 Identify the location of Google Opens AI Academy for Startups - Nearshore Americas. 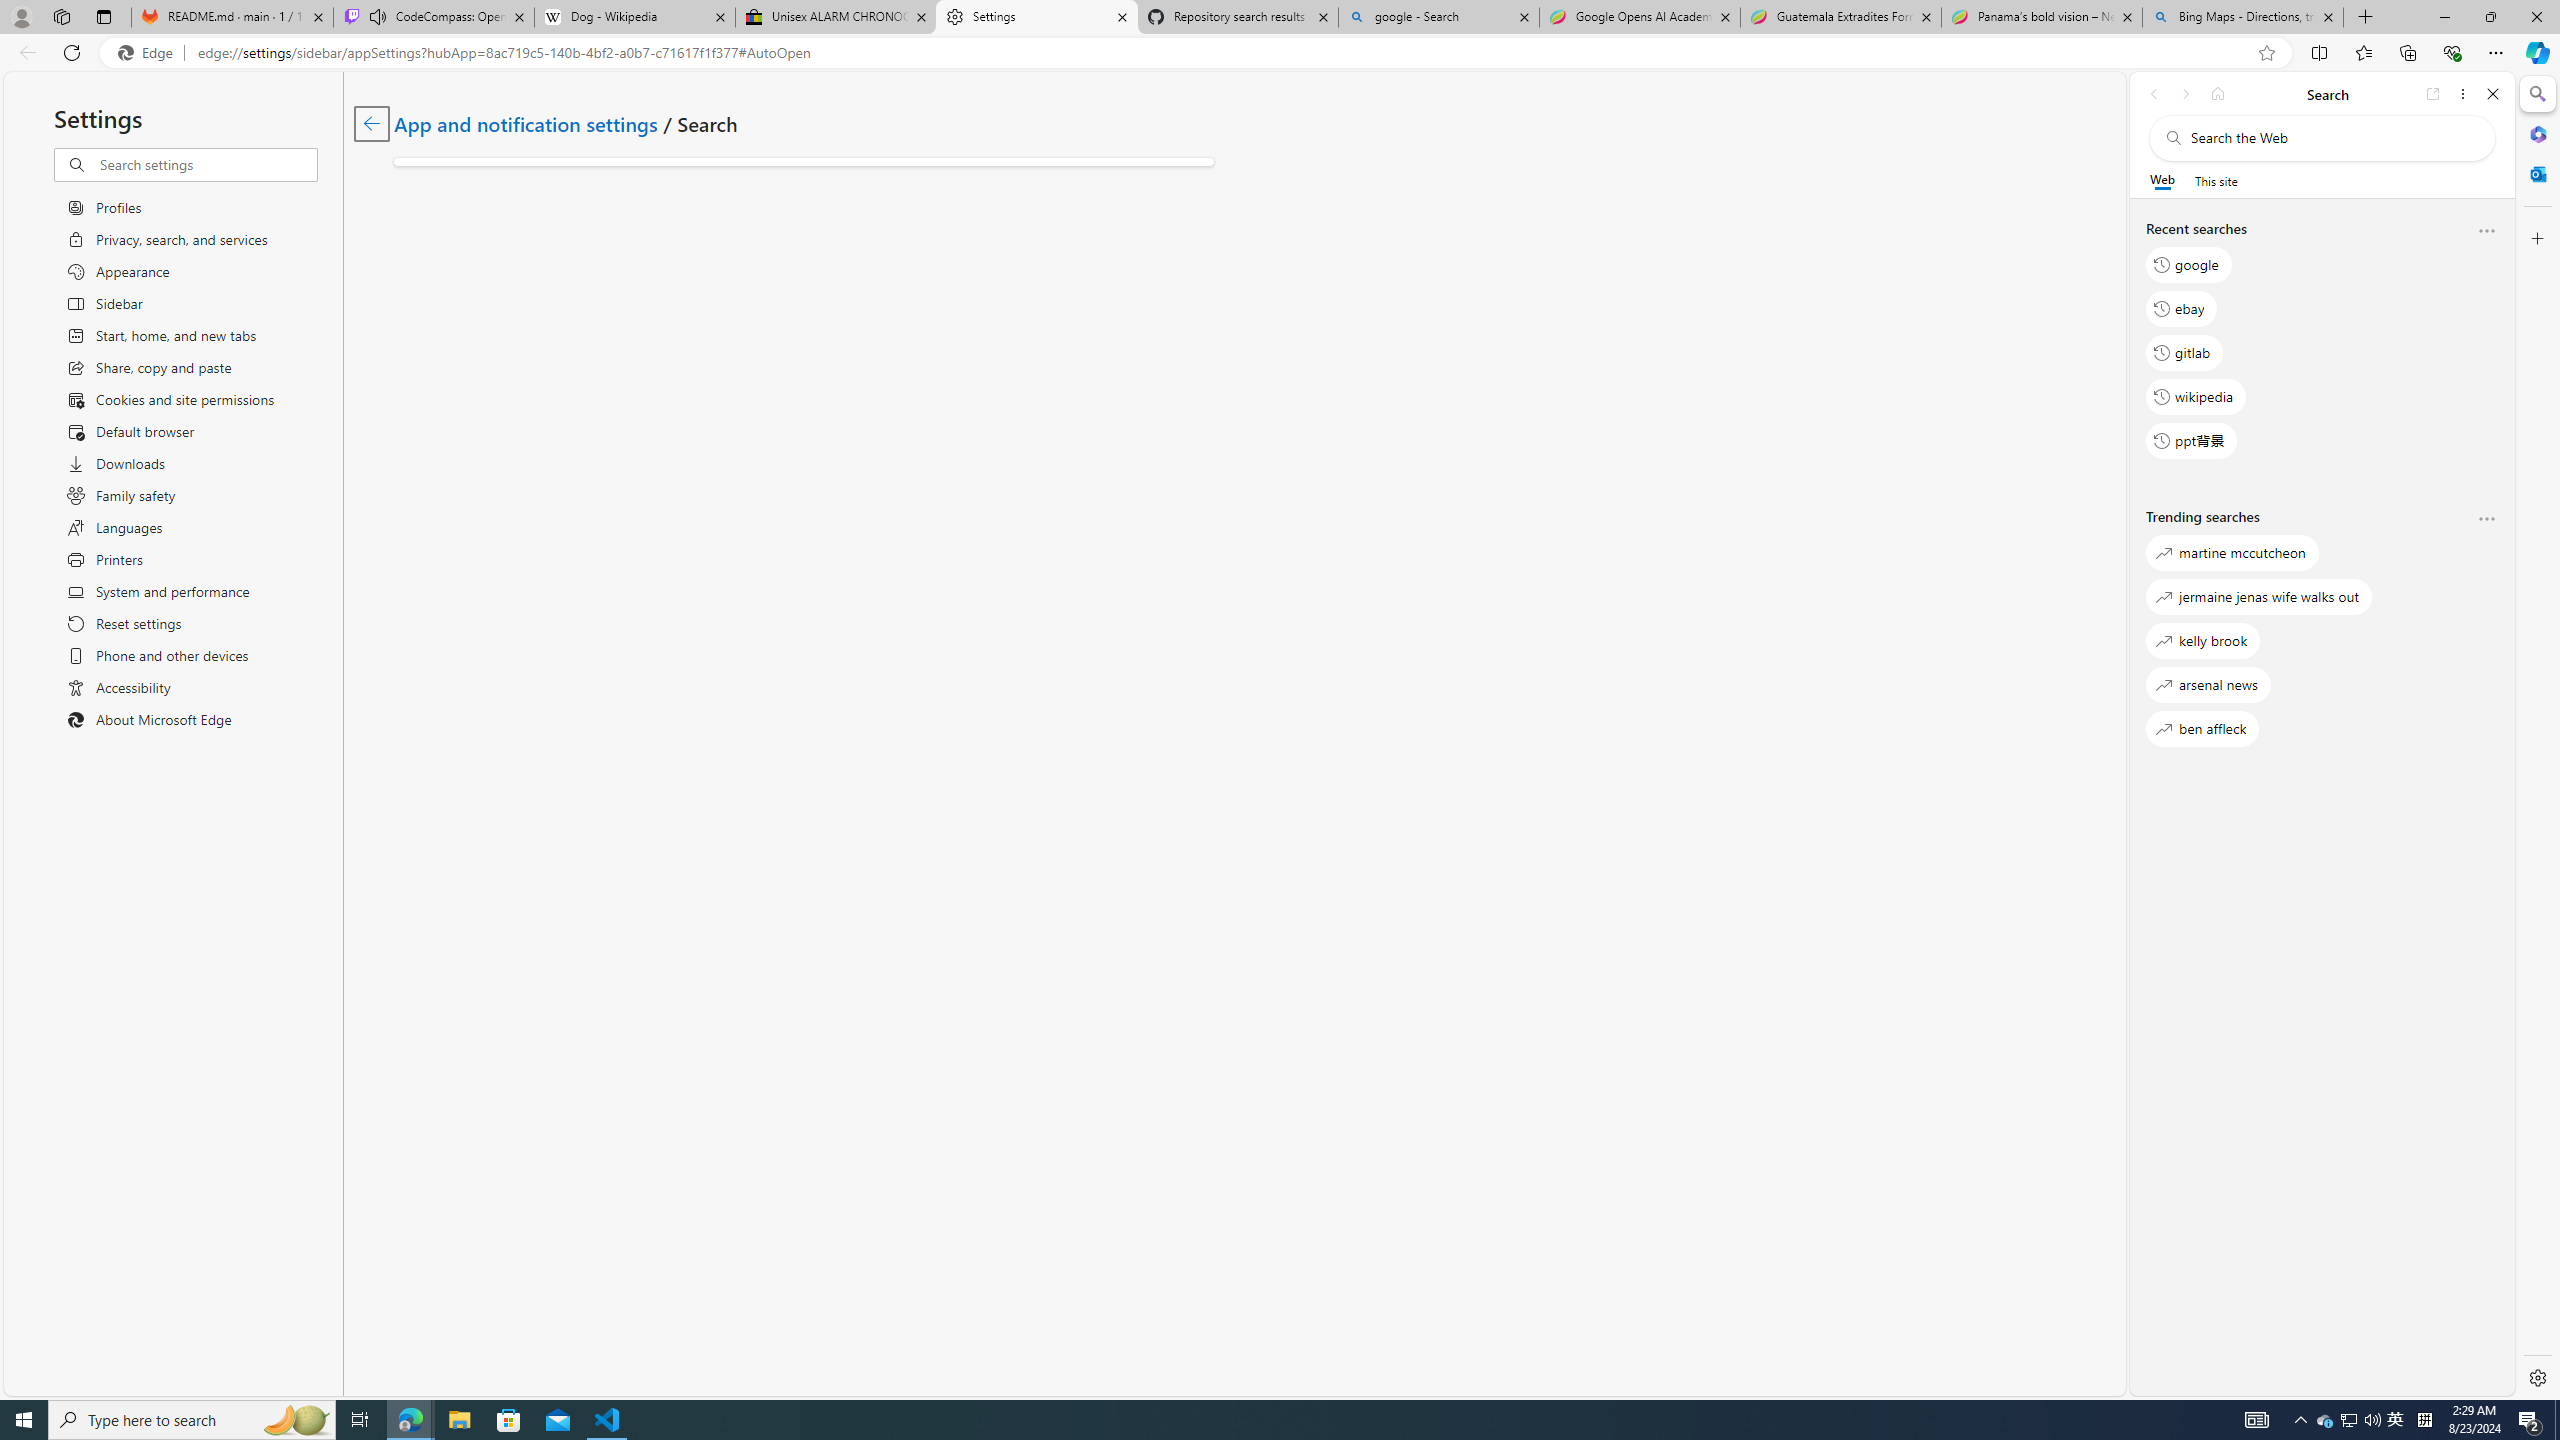
(1639, 17).